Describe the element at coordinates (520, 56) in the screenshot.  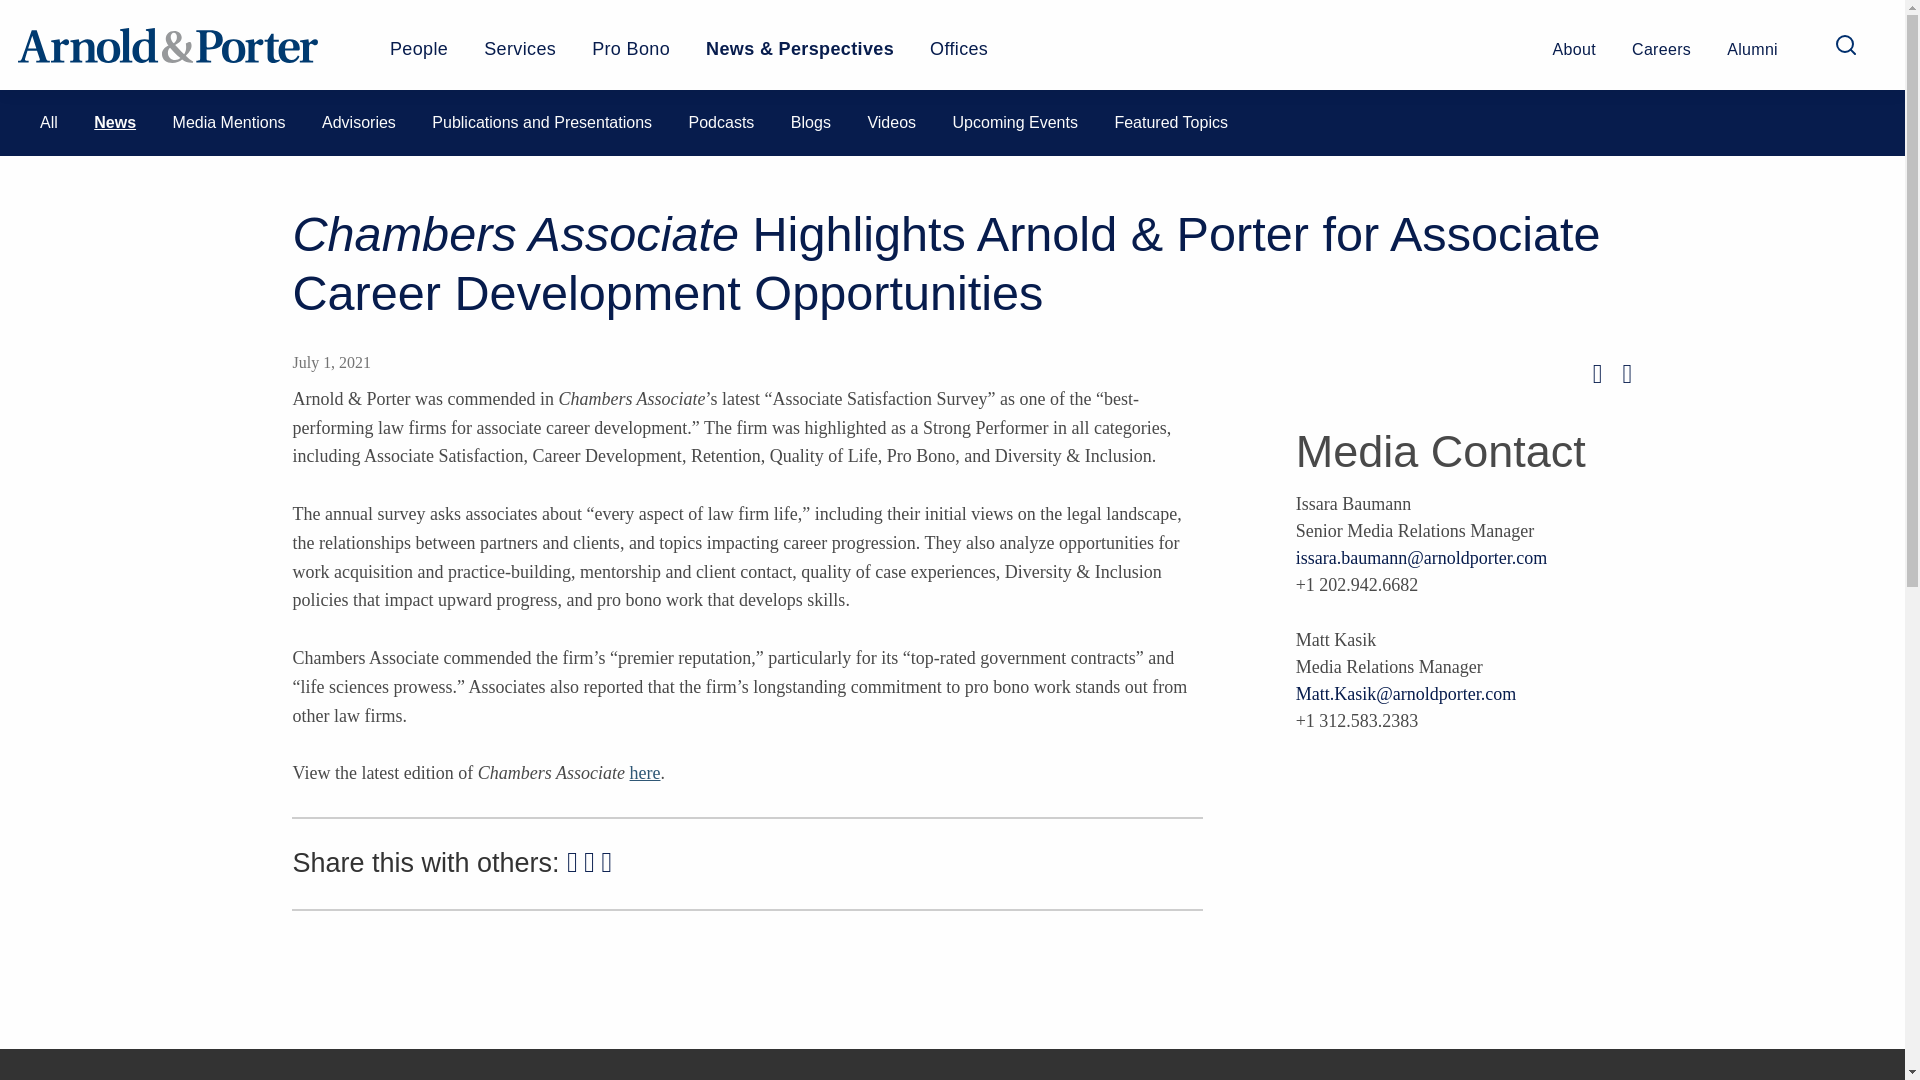
I see `Services` at that location.